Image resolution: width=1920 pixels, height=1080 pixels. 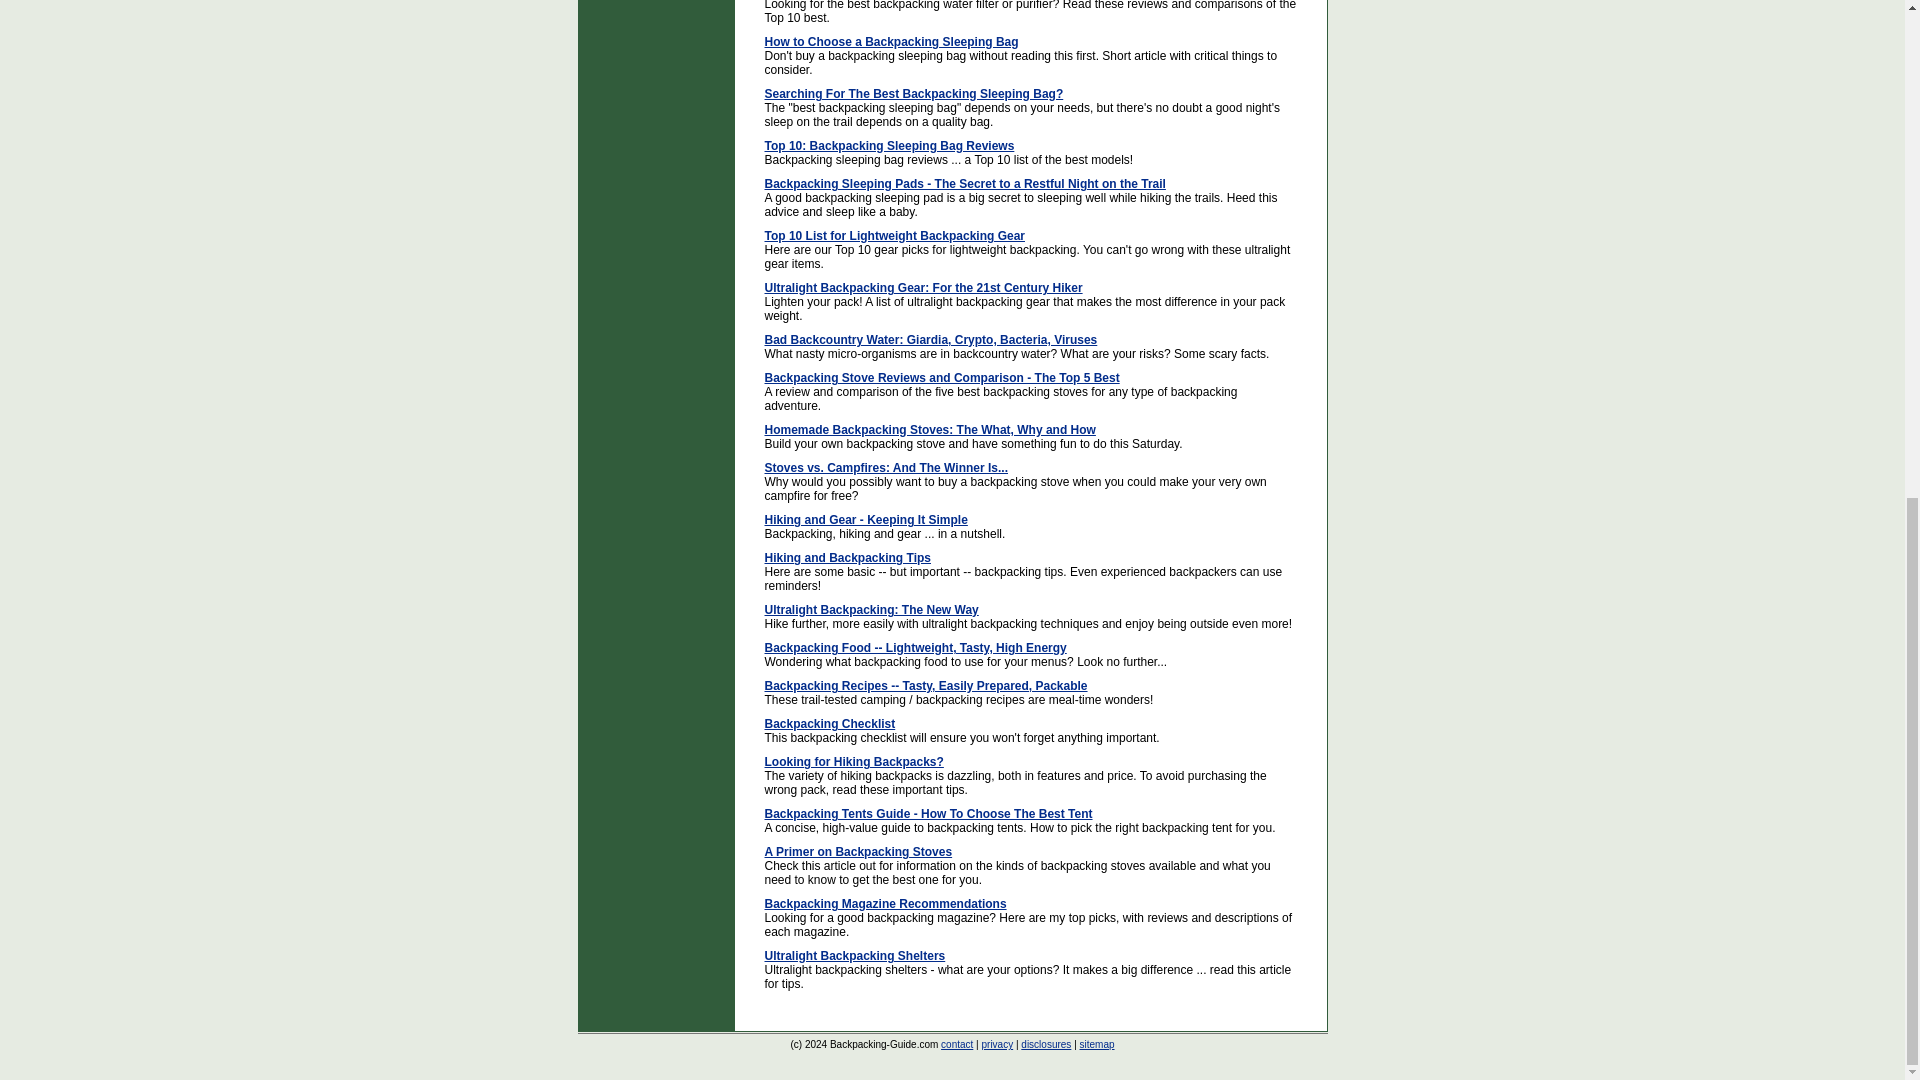 I want to click on Ultralight Backpacking Shelters, so click(x=854, y=956).